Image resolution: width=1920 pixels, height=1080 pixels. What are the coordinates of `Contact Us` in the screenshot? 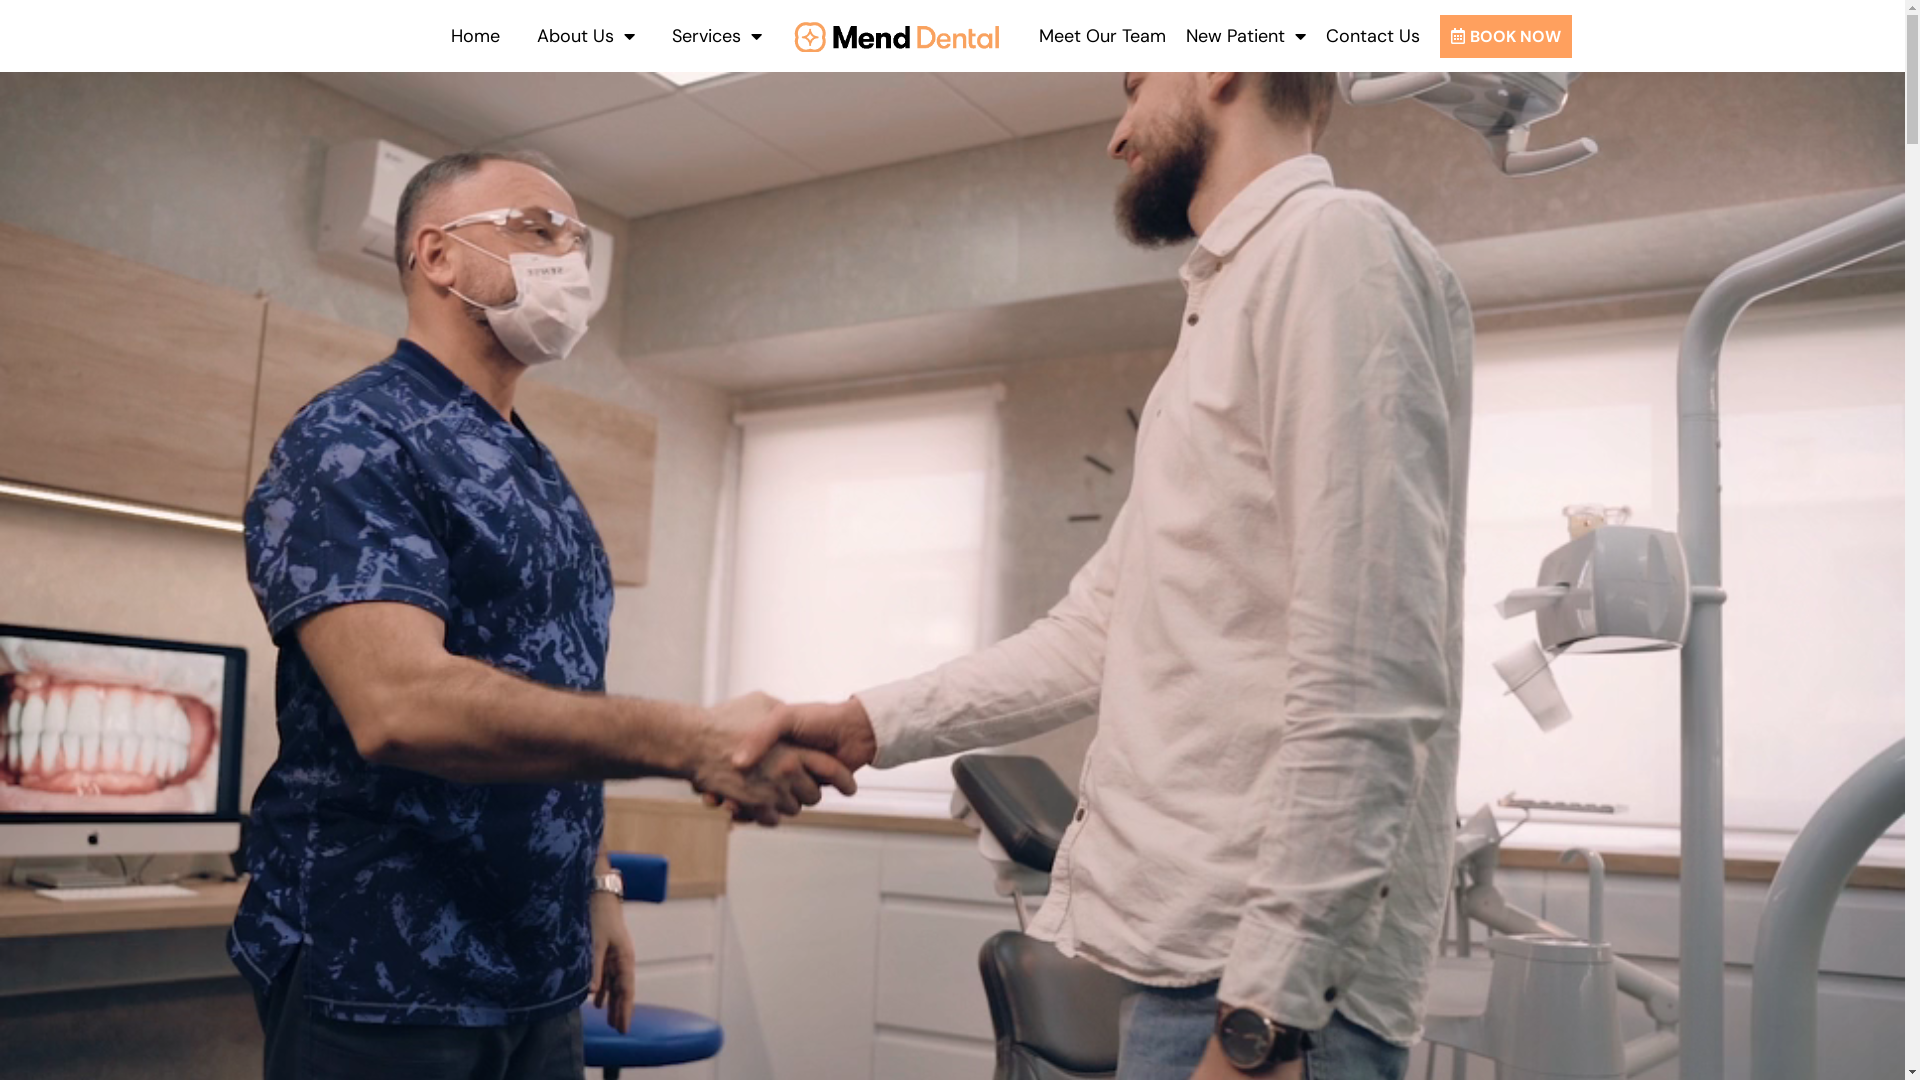 It's located at (1373, 36).